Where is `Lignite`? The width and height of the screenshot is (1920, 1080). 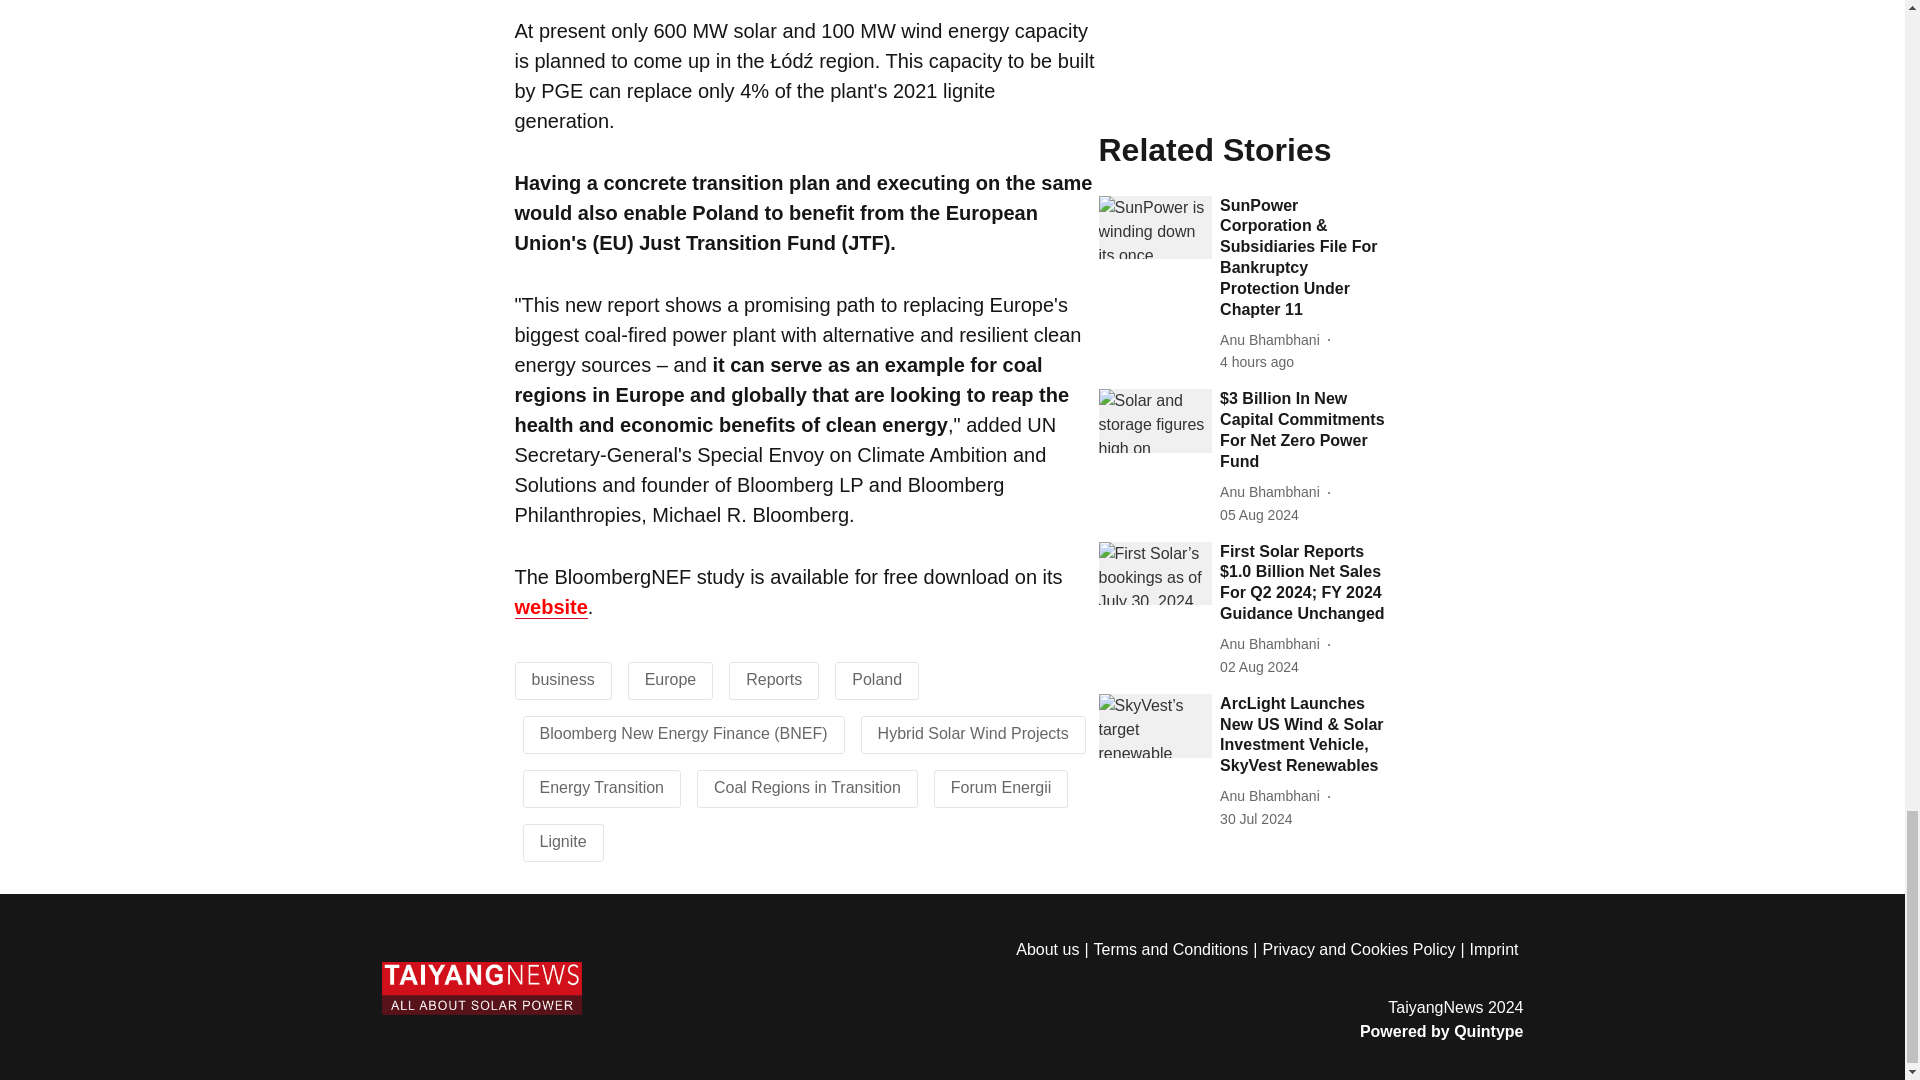 Lignite is located at coordinates (563, 840).